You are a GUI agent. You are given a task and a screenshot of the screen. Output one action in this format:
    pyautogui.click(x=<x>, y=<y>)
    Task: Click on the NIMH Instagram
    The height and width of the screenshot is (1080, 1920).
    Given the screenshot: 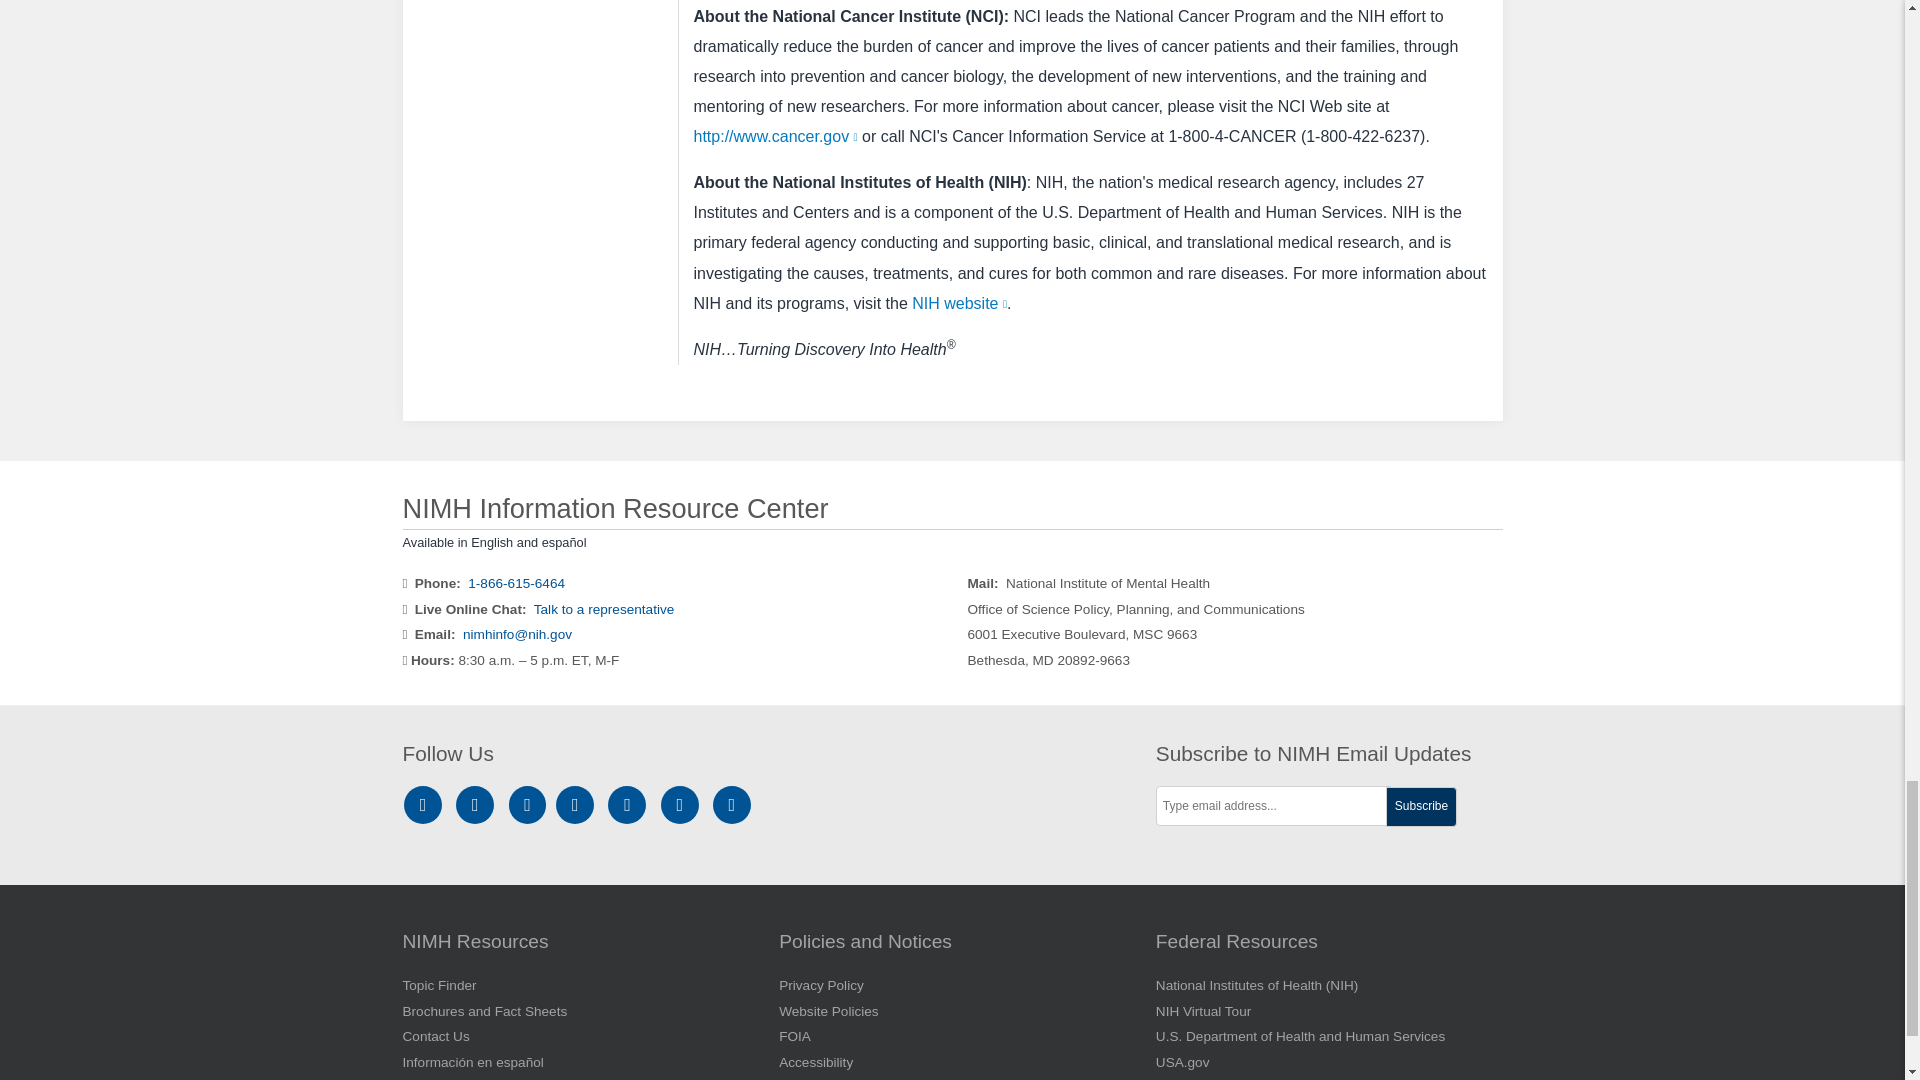 What is the action you would take?
    pyautogui.click(x=426, y=806)
    